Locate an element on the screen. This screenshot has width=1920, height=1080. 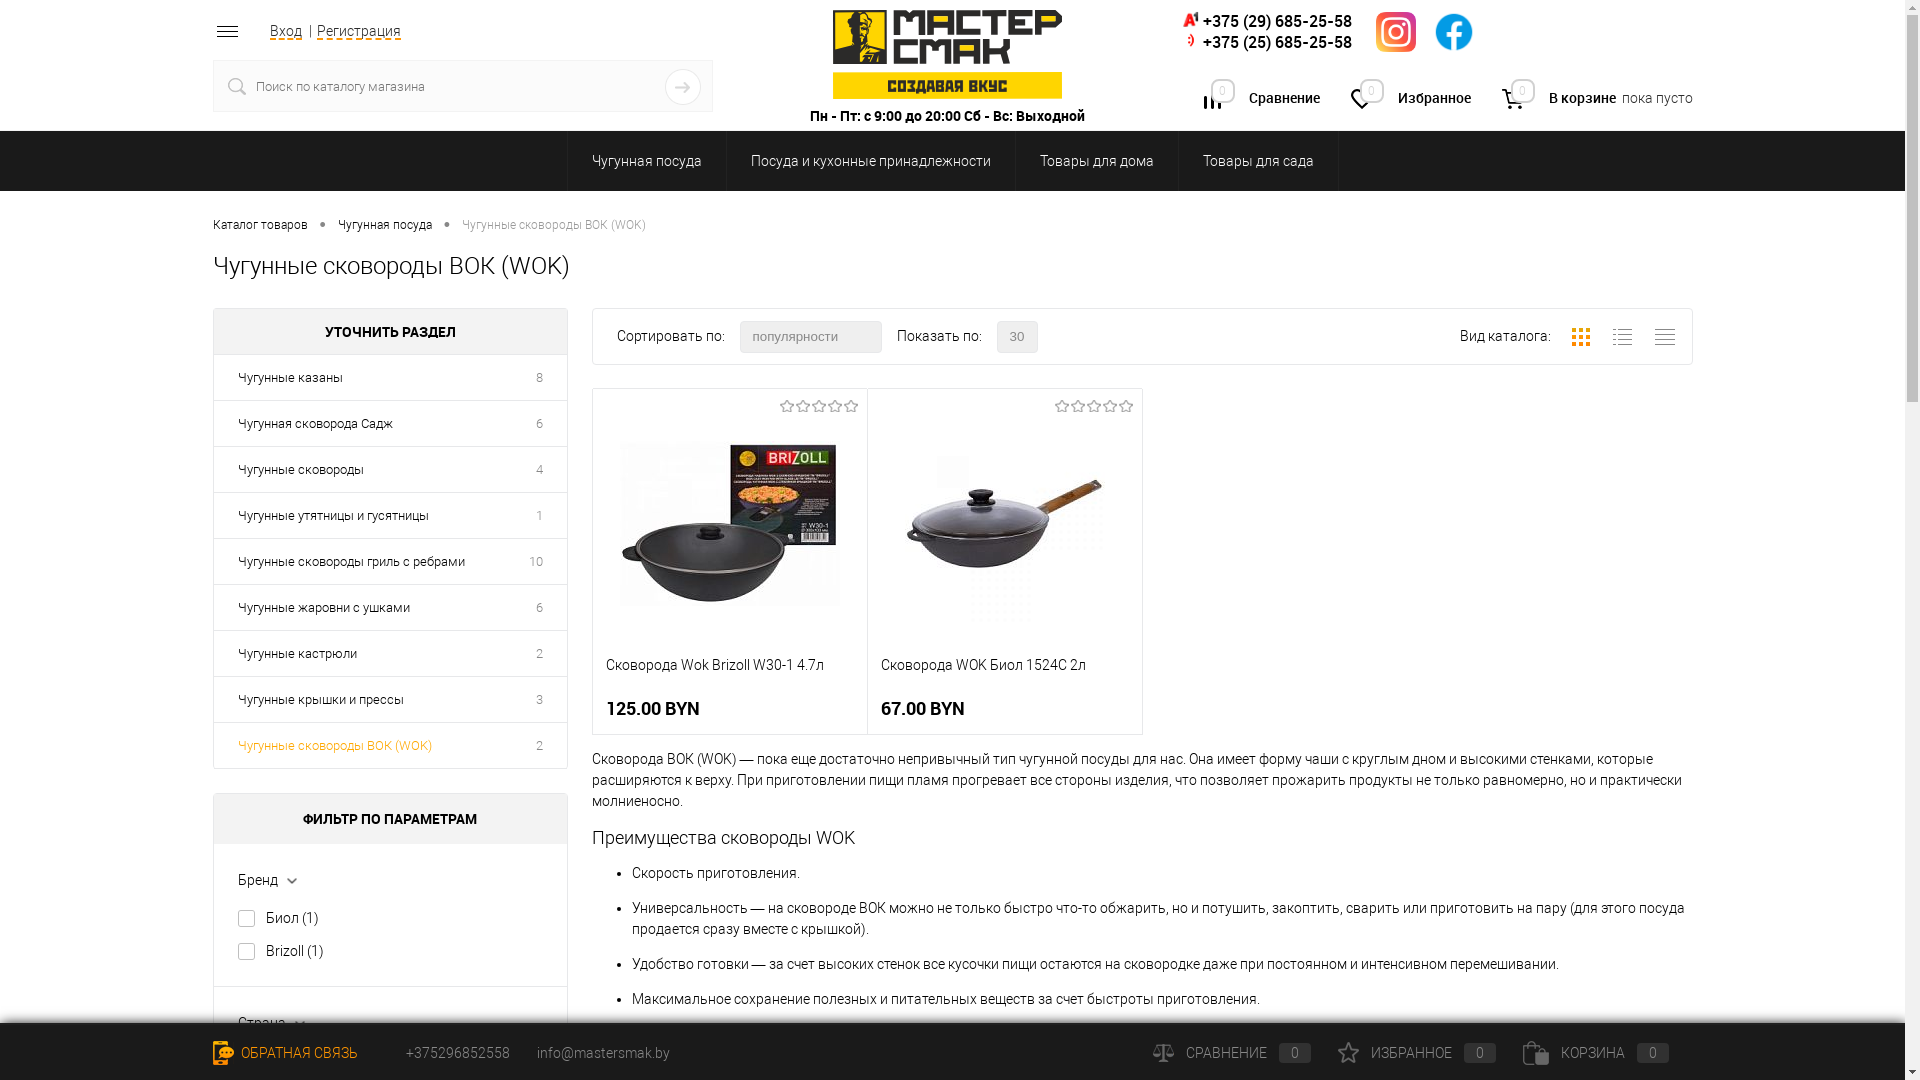
+375 (29) 685-25-58 is located at coordinates (1276, 21).